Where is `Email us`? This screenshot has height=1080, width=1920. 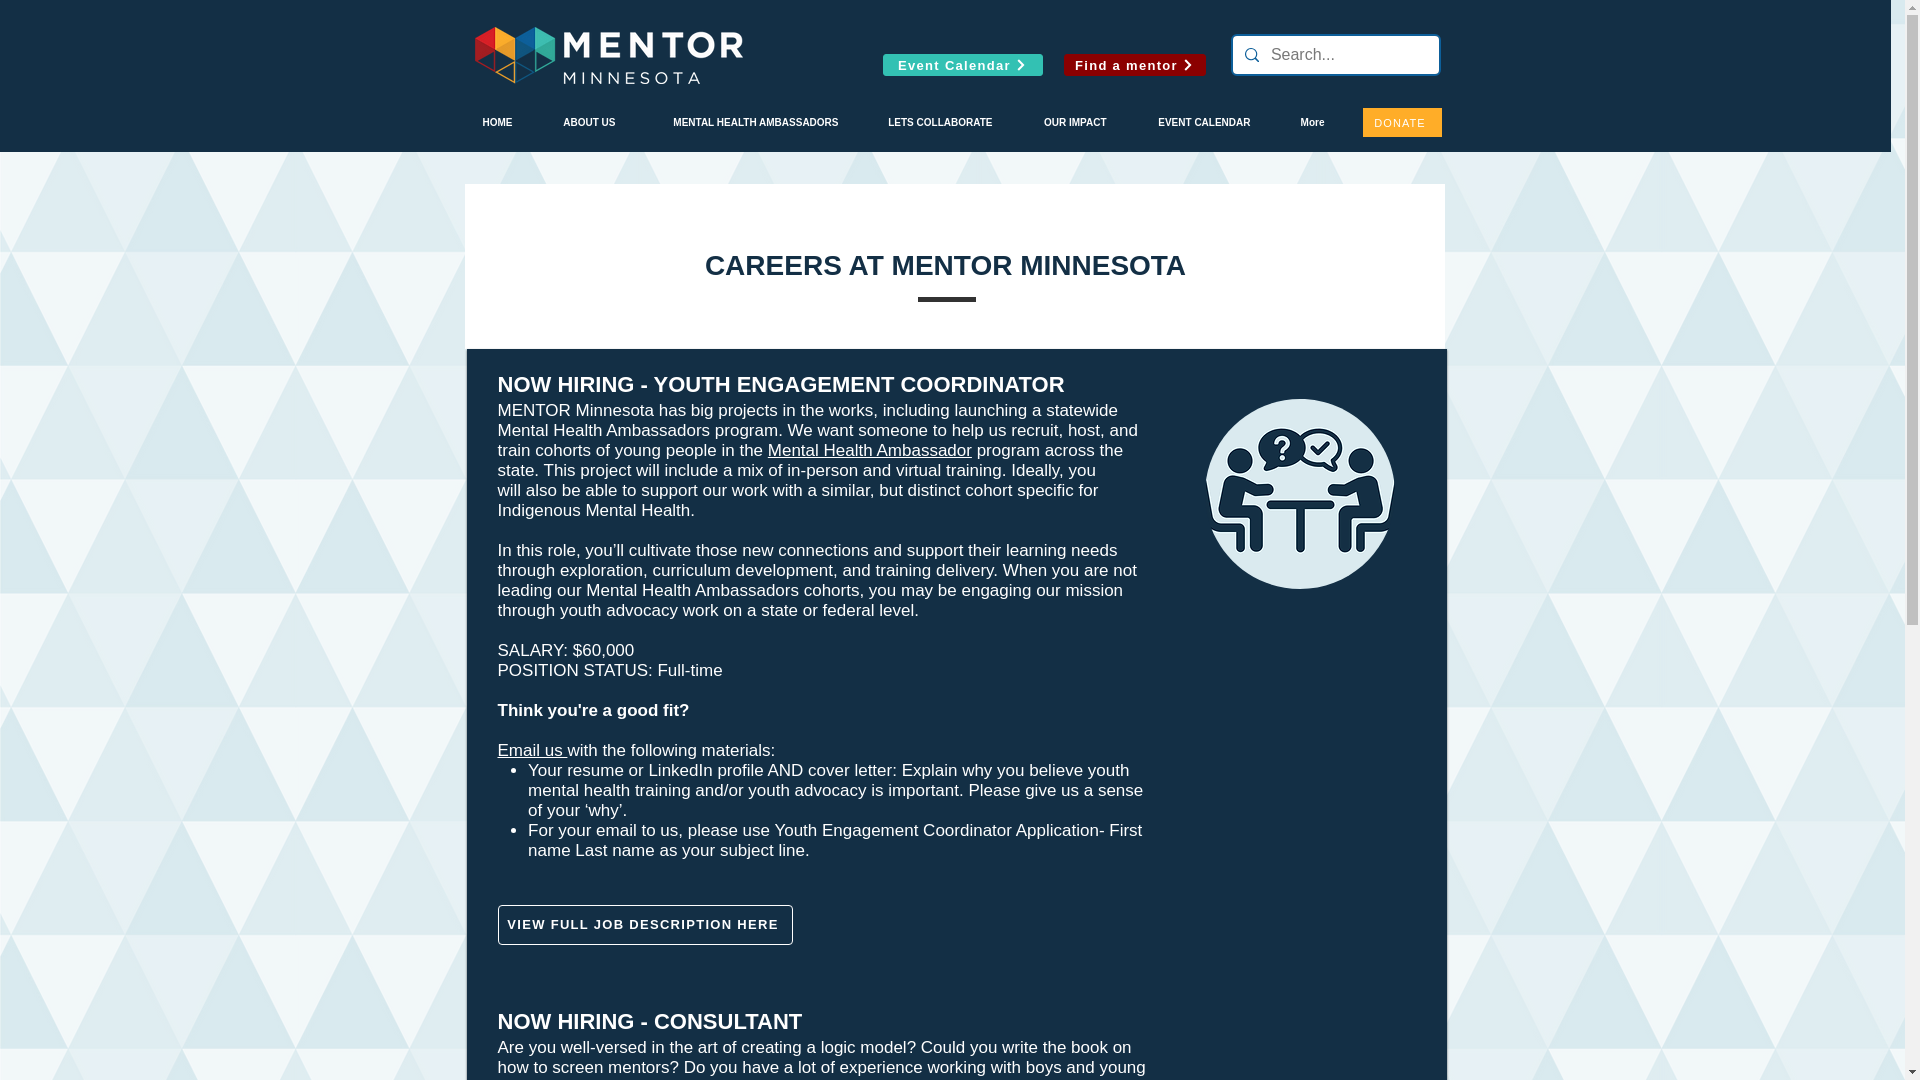
Email us is located at coordinates (532, 750).